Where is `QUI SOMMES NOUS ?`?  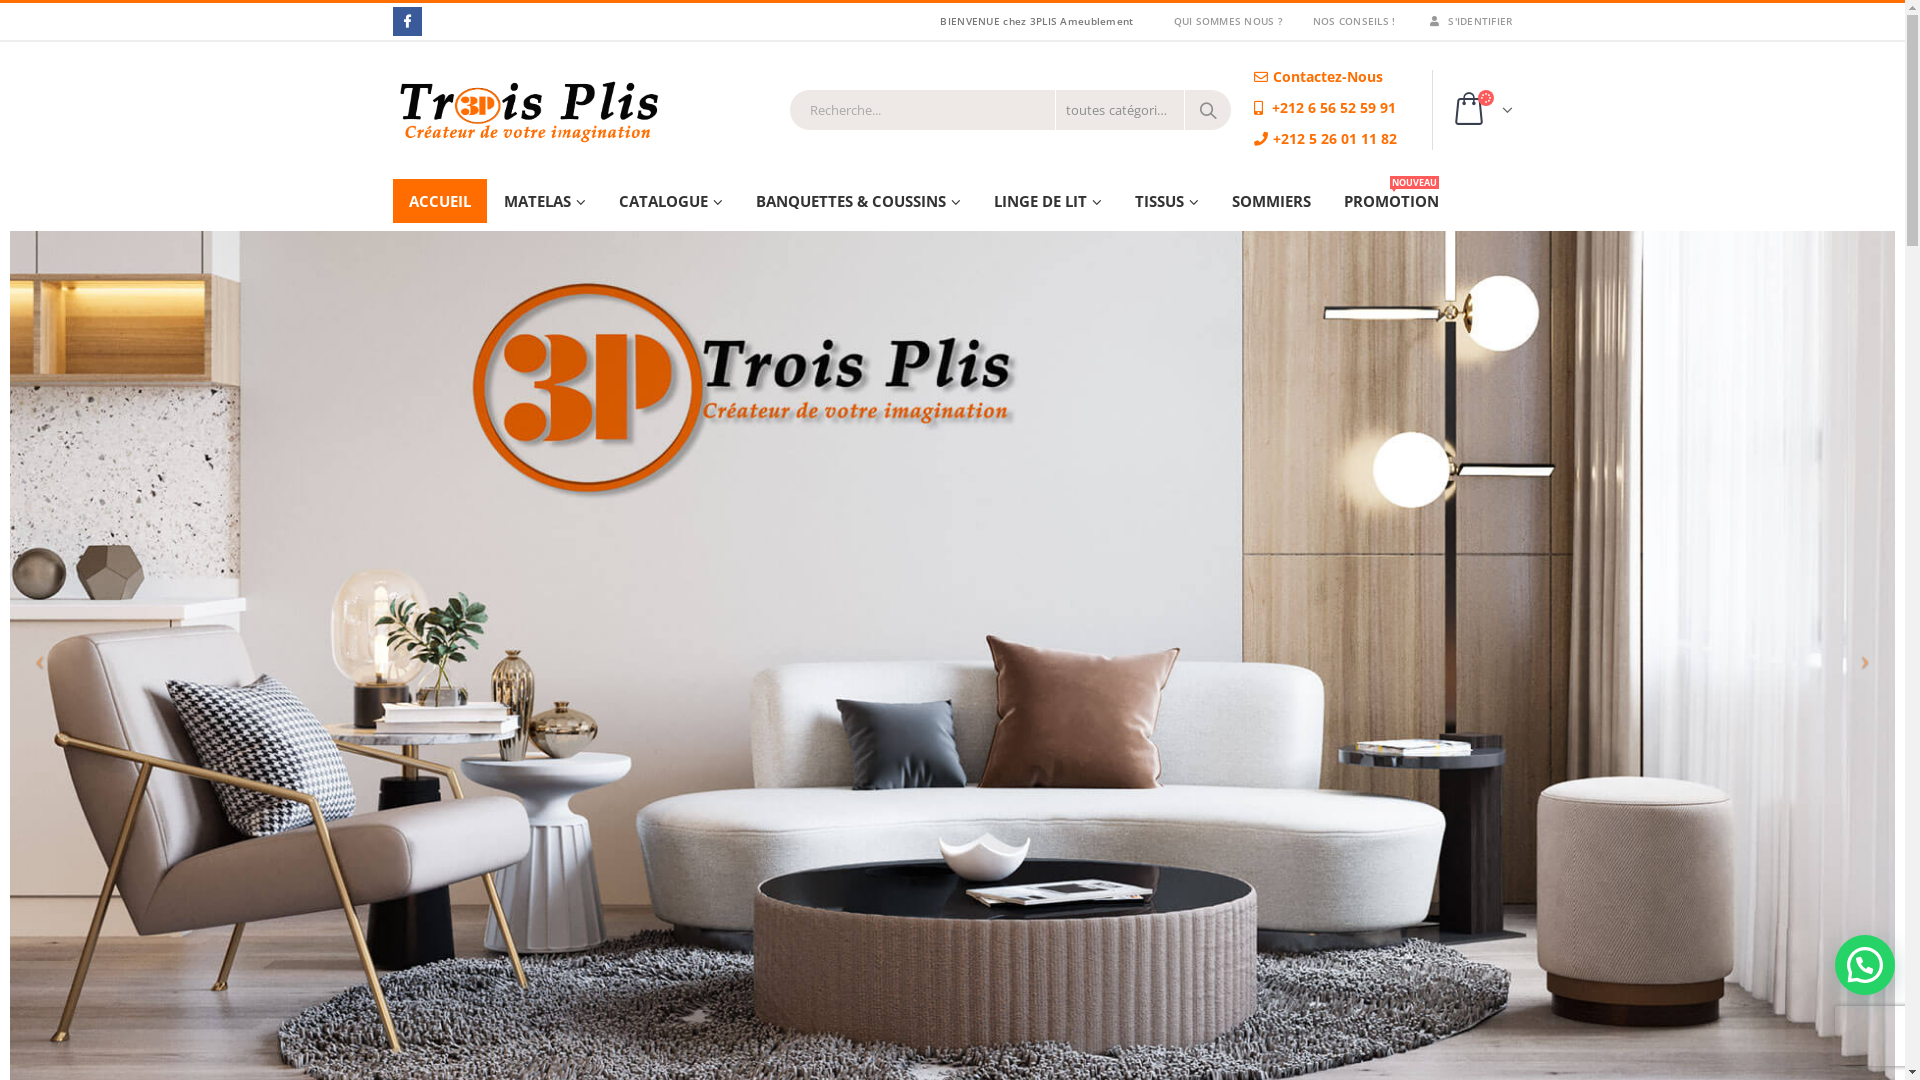 QUI SOMMES NOUS ? is located at coordinates (1228, 21).